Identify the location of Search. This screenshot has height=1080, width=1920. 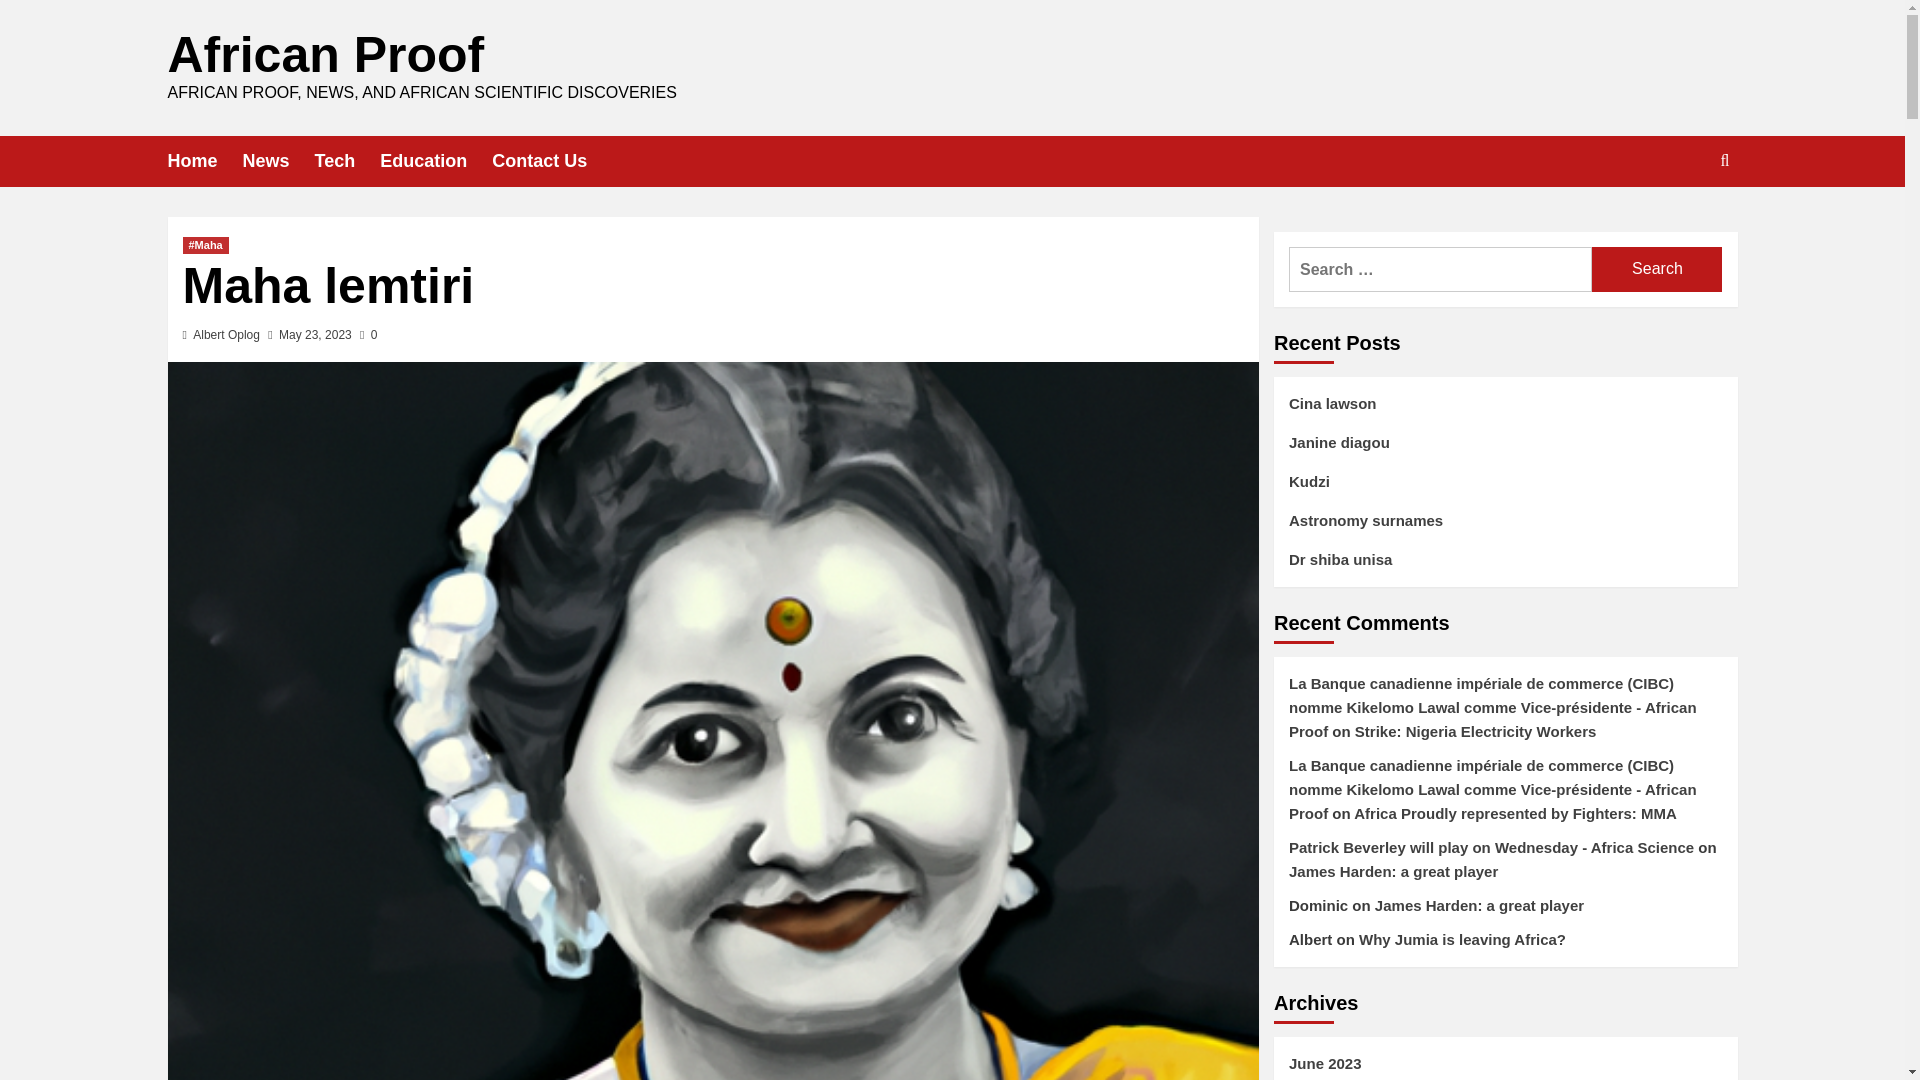
(1678, 222).